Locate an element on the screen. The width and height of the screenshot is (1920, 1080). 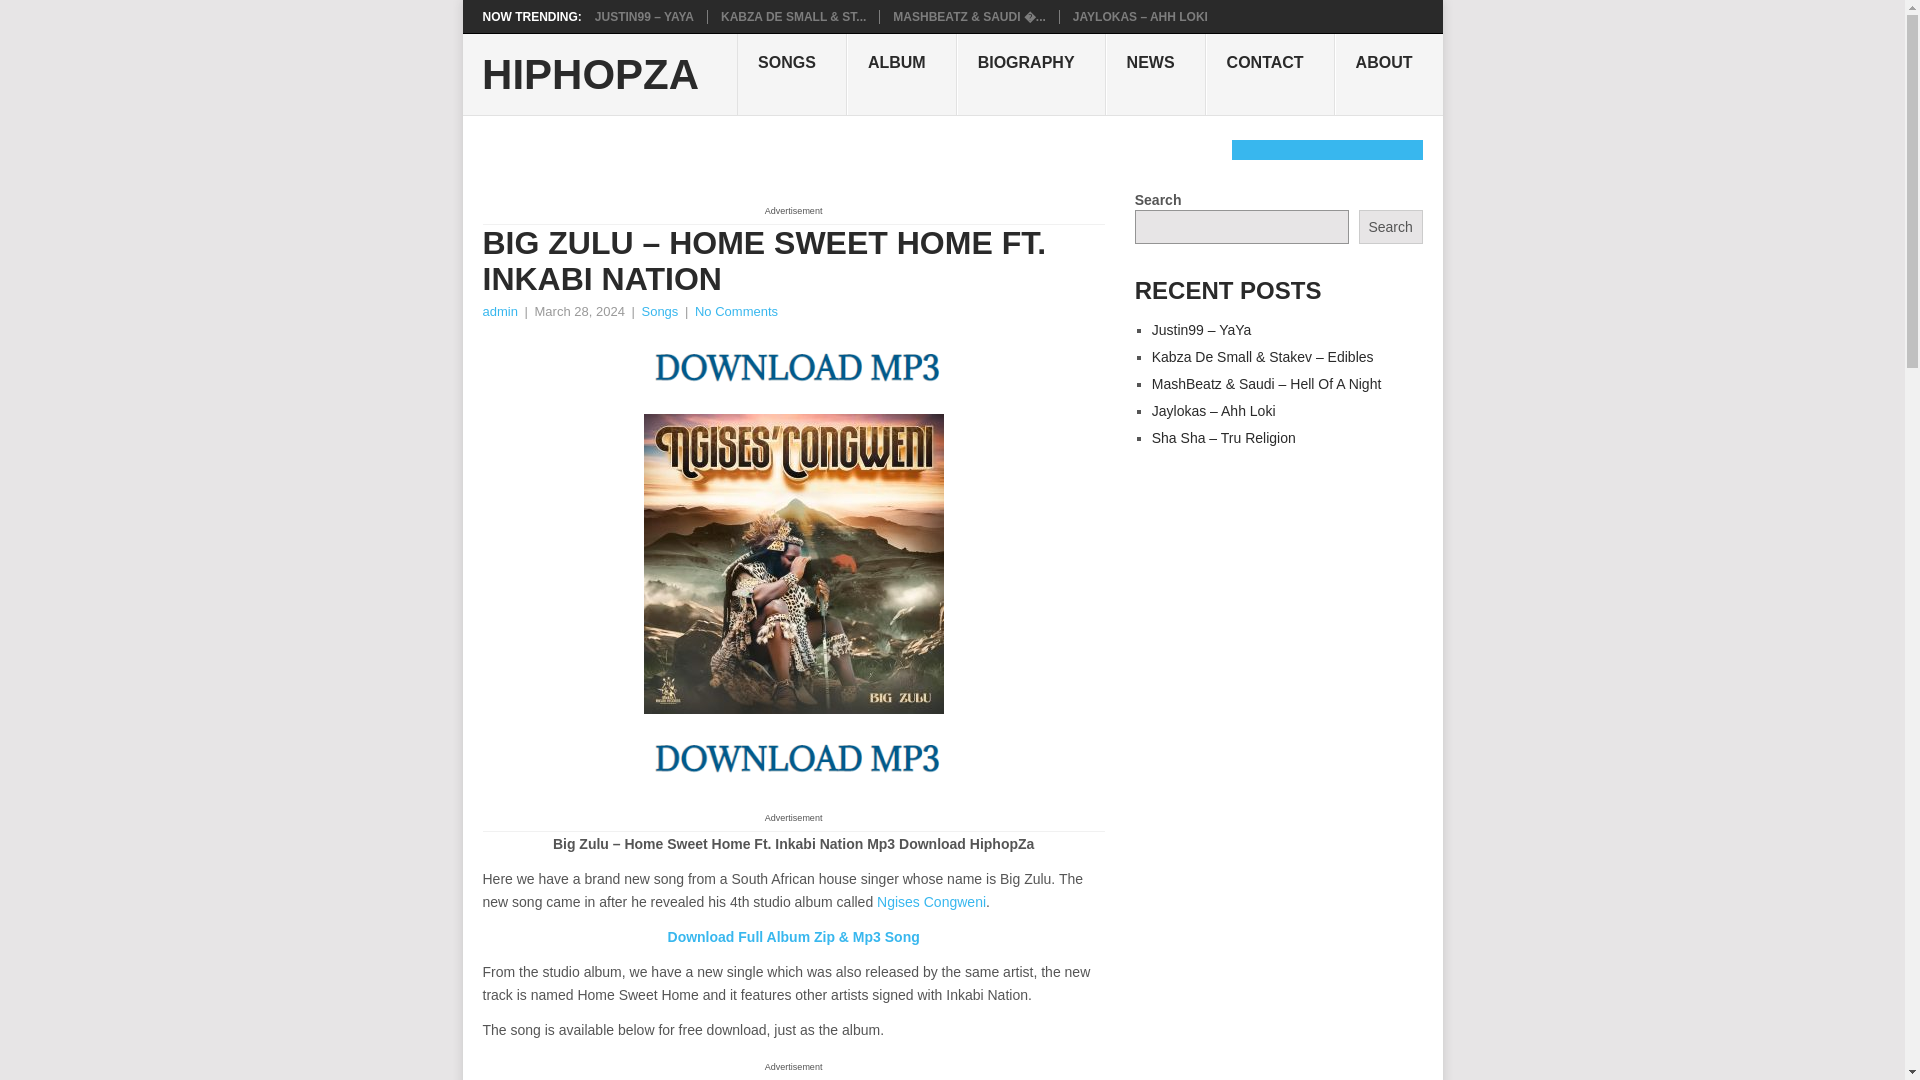
ALBUM is located at coordinates (901, 74).